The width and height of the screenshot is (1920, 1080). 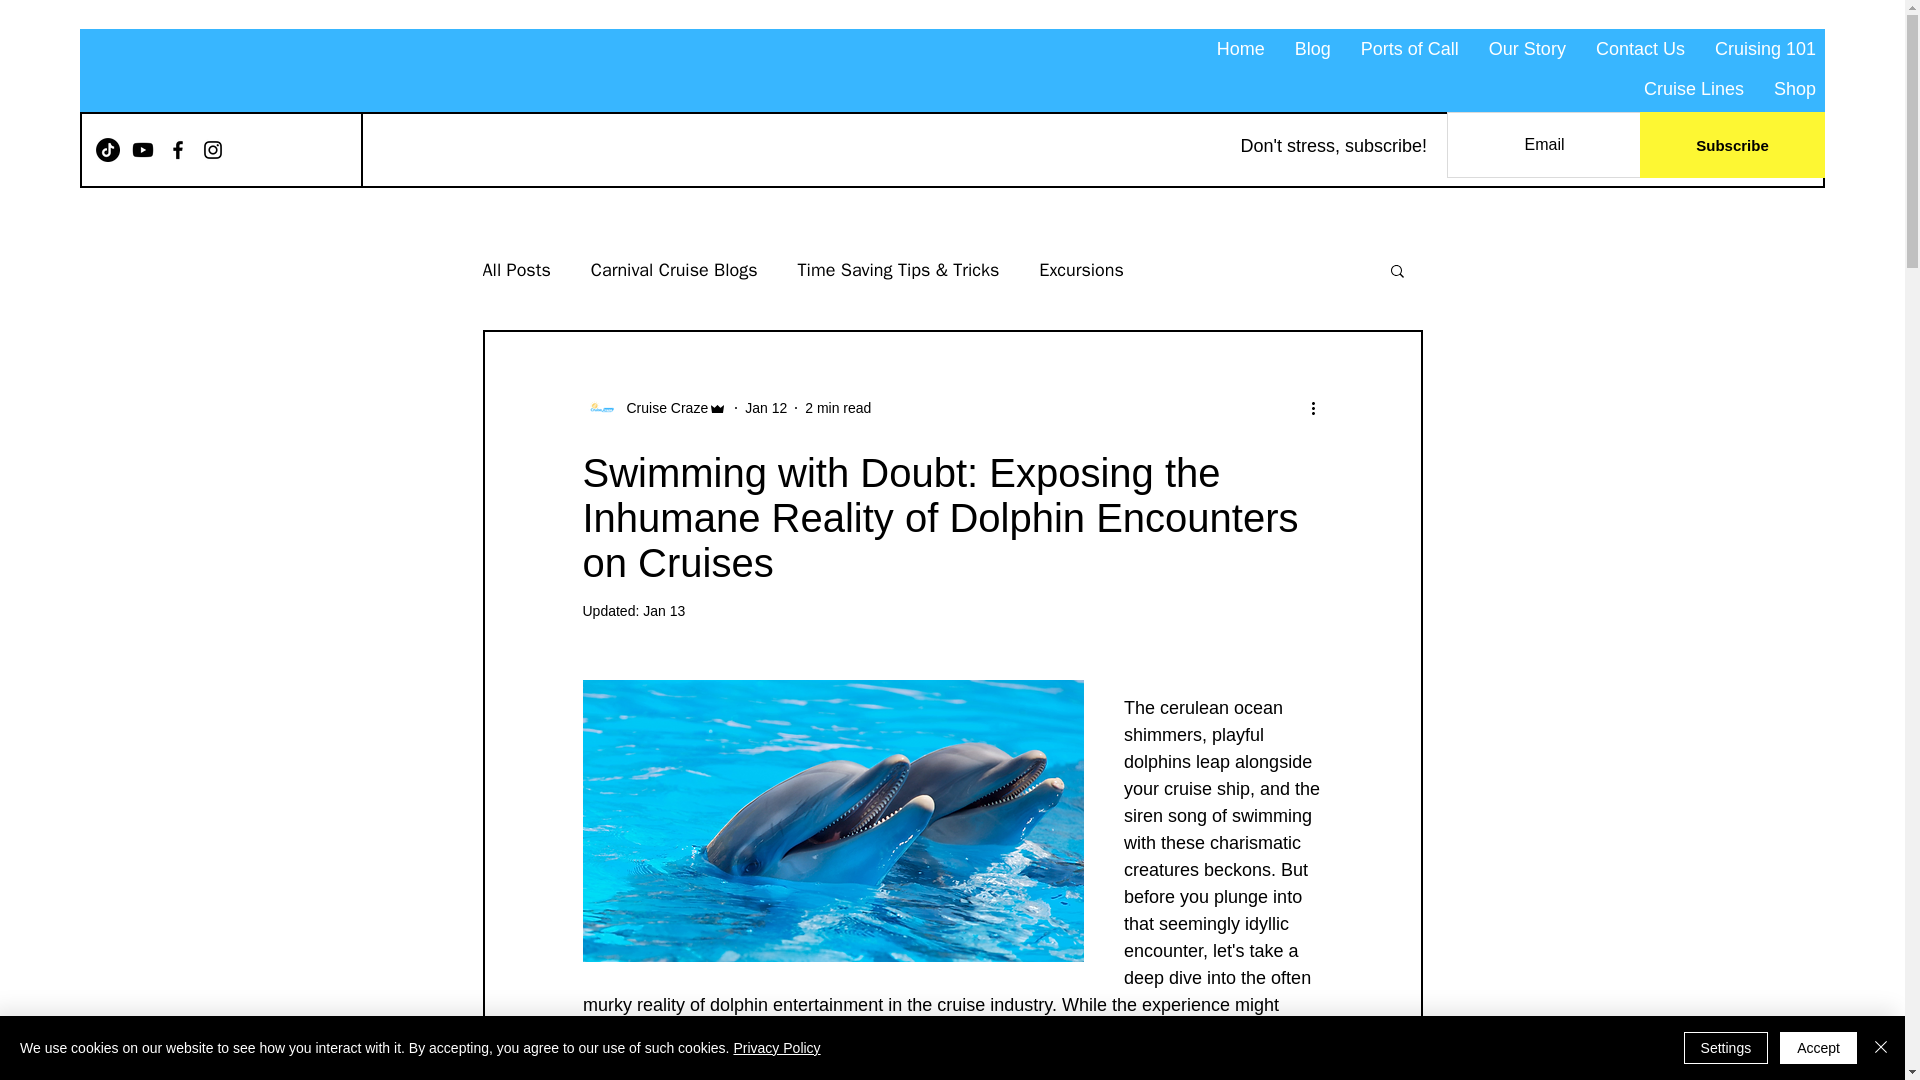 I want to click on Subscribe, so click(x=1732, y=145).